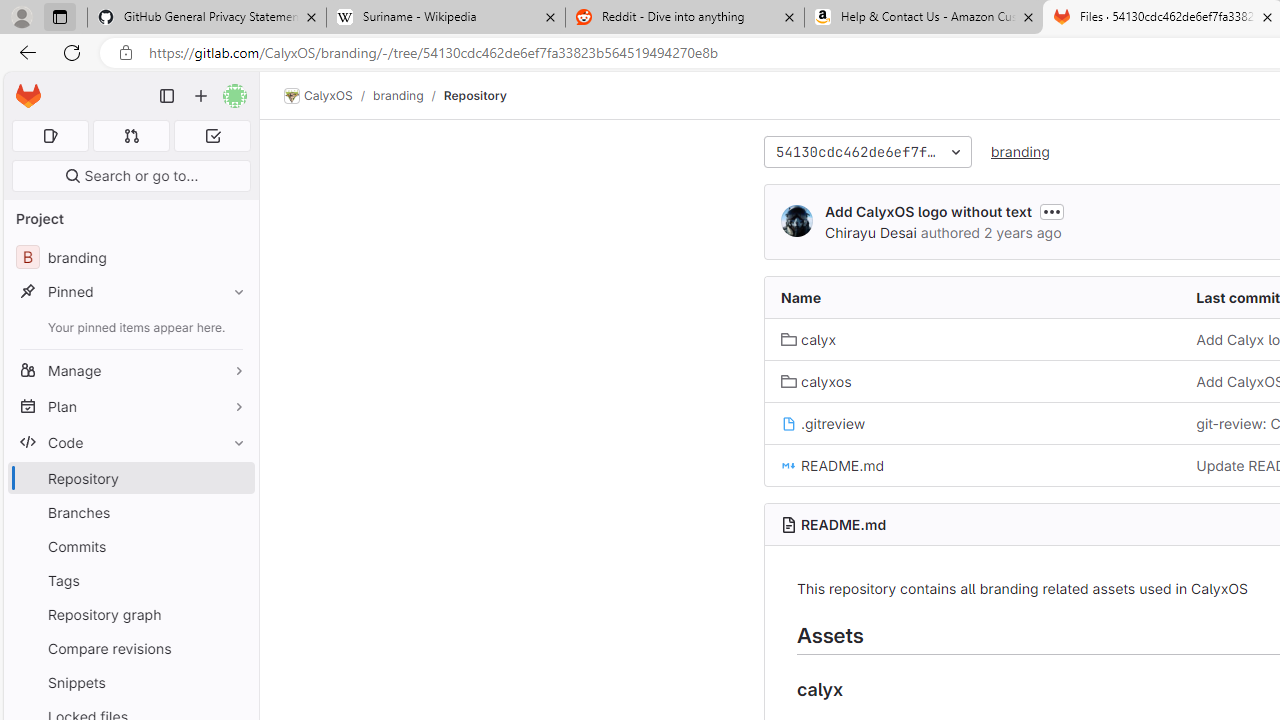 This screenshot has height=720, width=1280. I want to click on Plan, so click(130, 406).